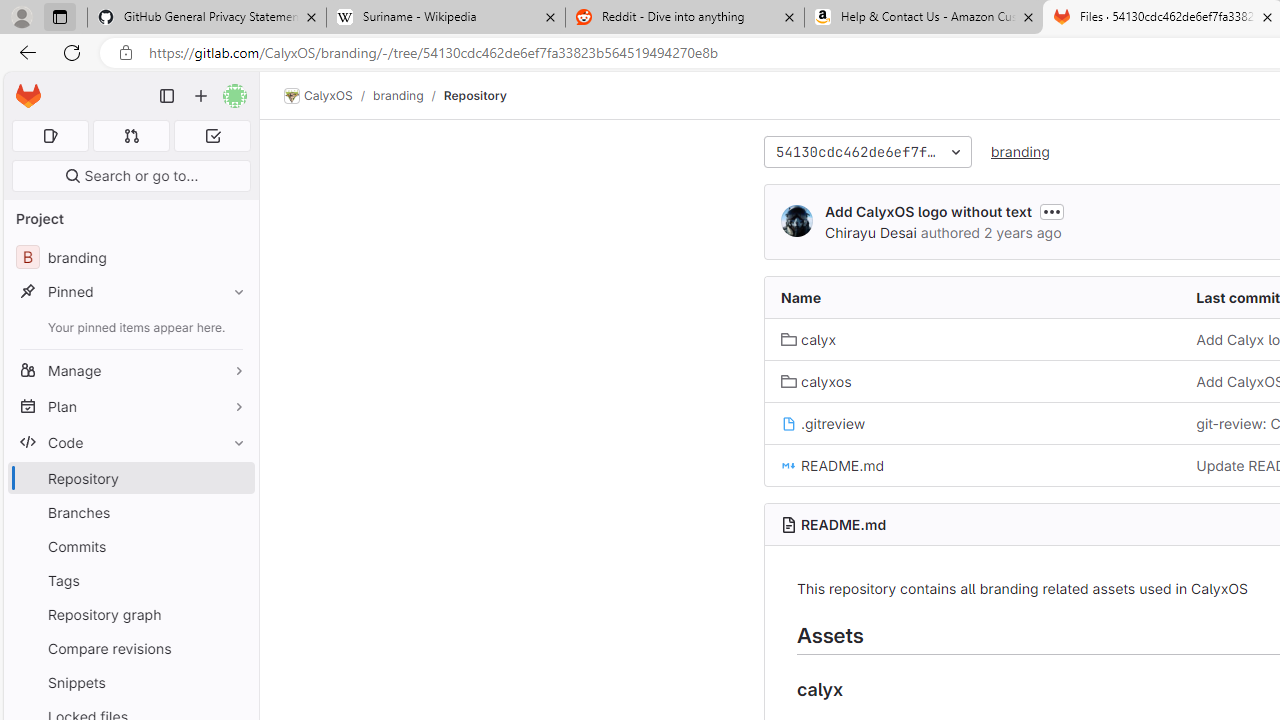 This screenshot has height=720, width=1280. I want to click on Plan, so click(130, 406).